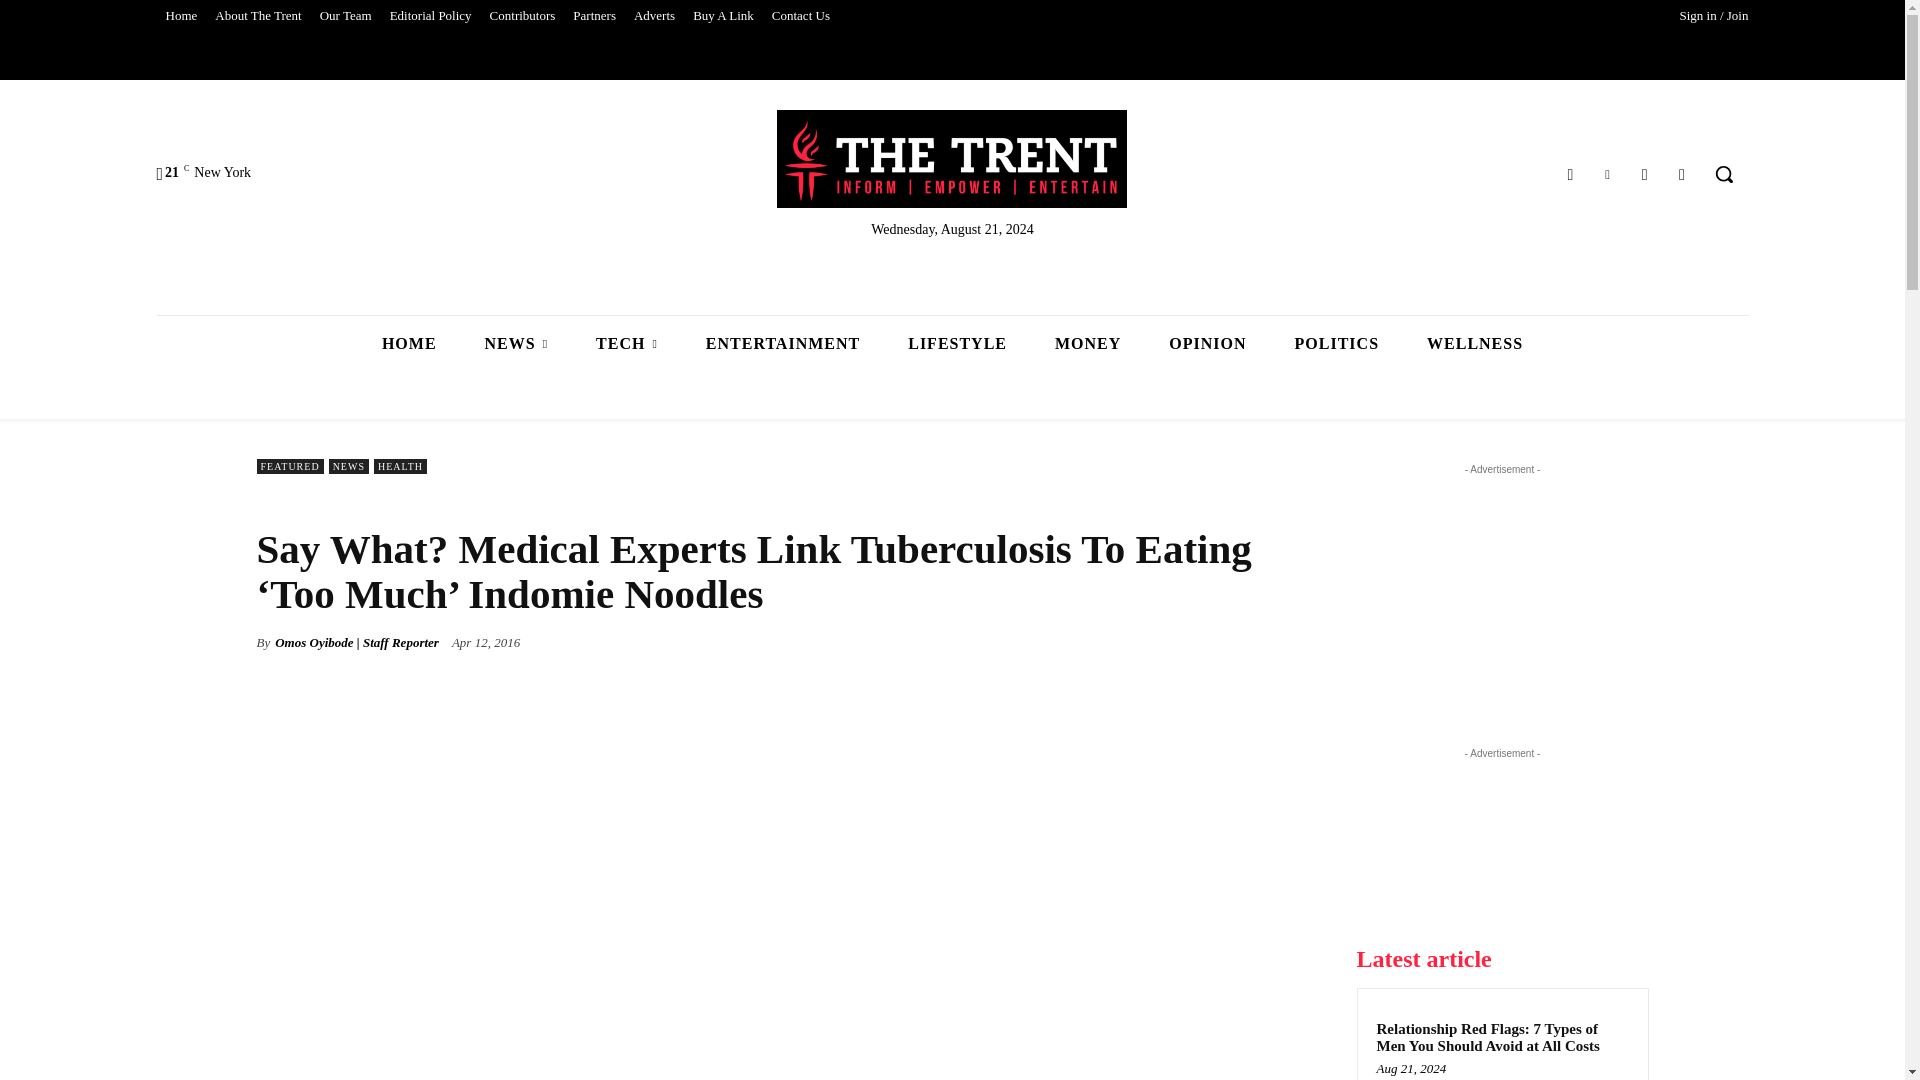  What do you see at coordinates (1644, 174) in the screenshot?
I see `Instagram` at bounding box center [1644, 174].